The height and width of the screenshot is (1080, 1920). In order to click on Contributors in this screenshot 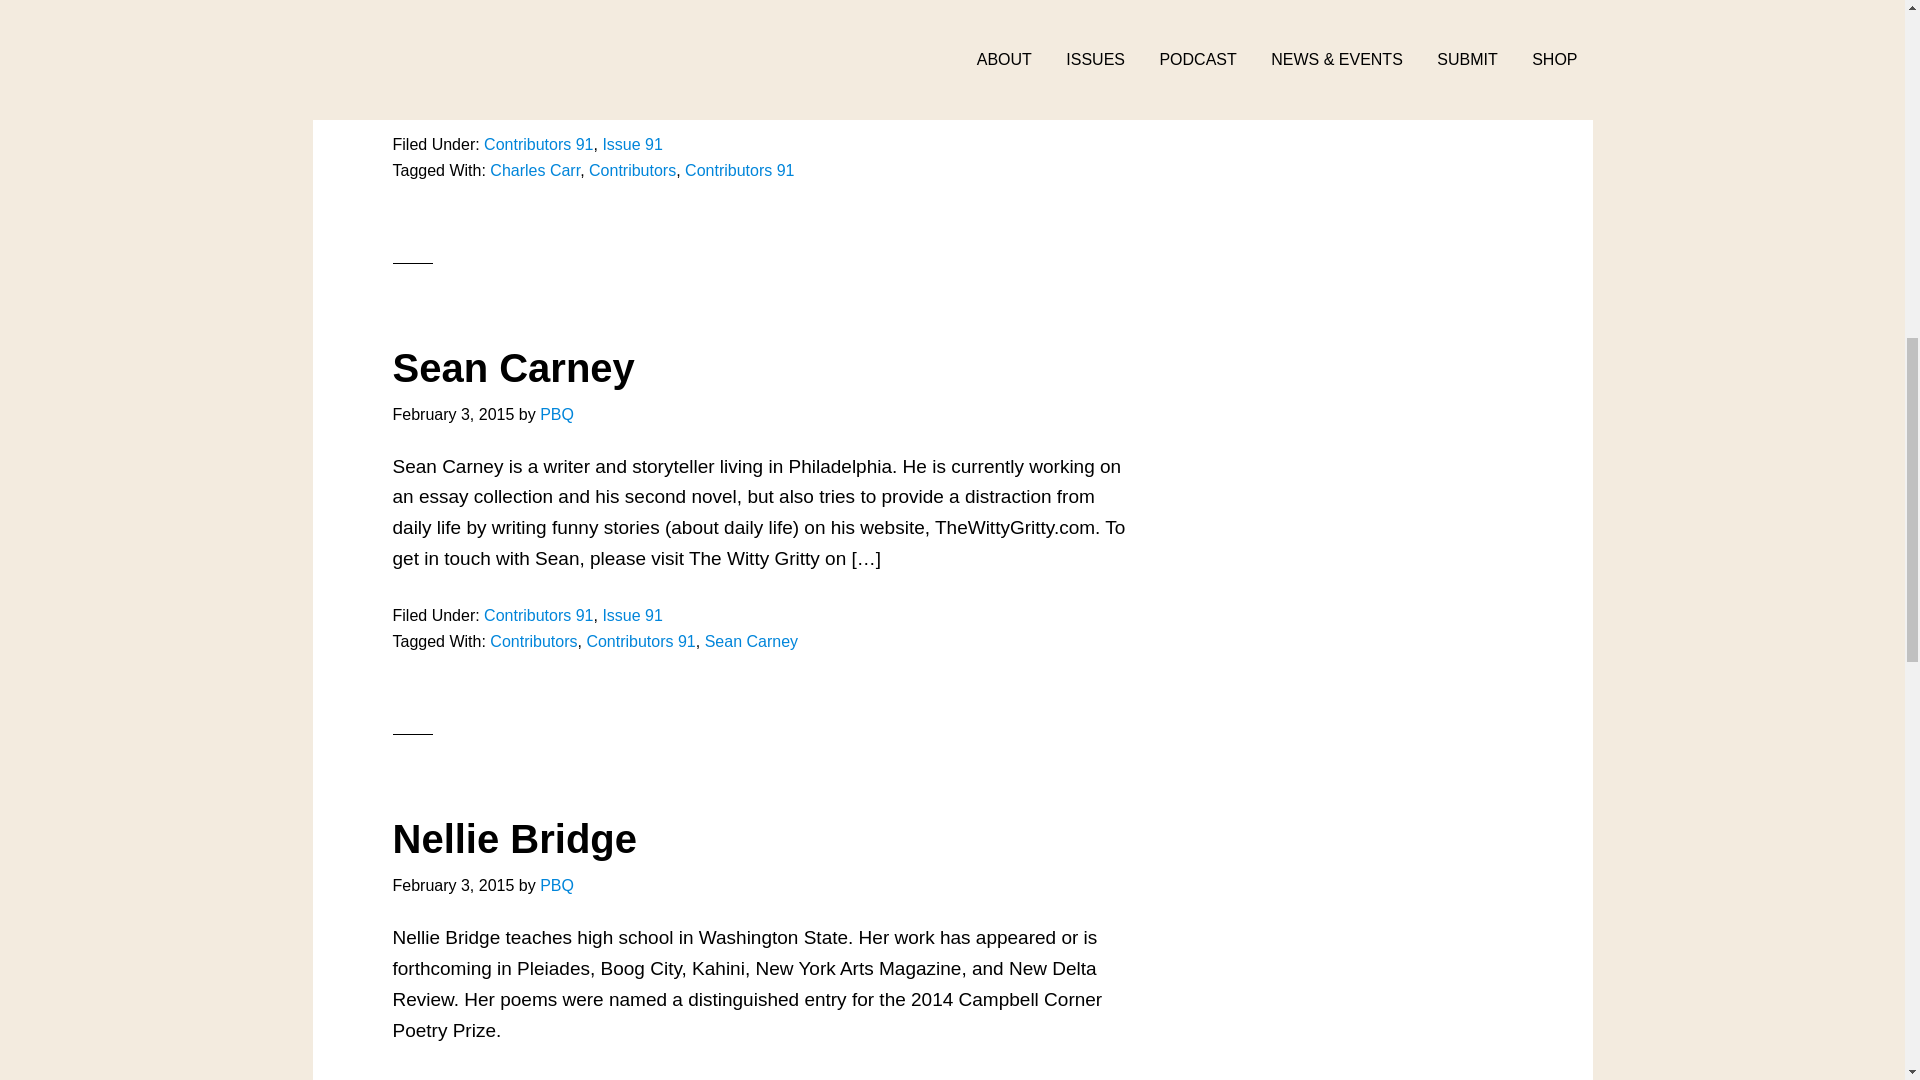, I will do `click(632, 170)`.